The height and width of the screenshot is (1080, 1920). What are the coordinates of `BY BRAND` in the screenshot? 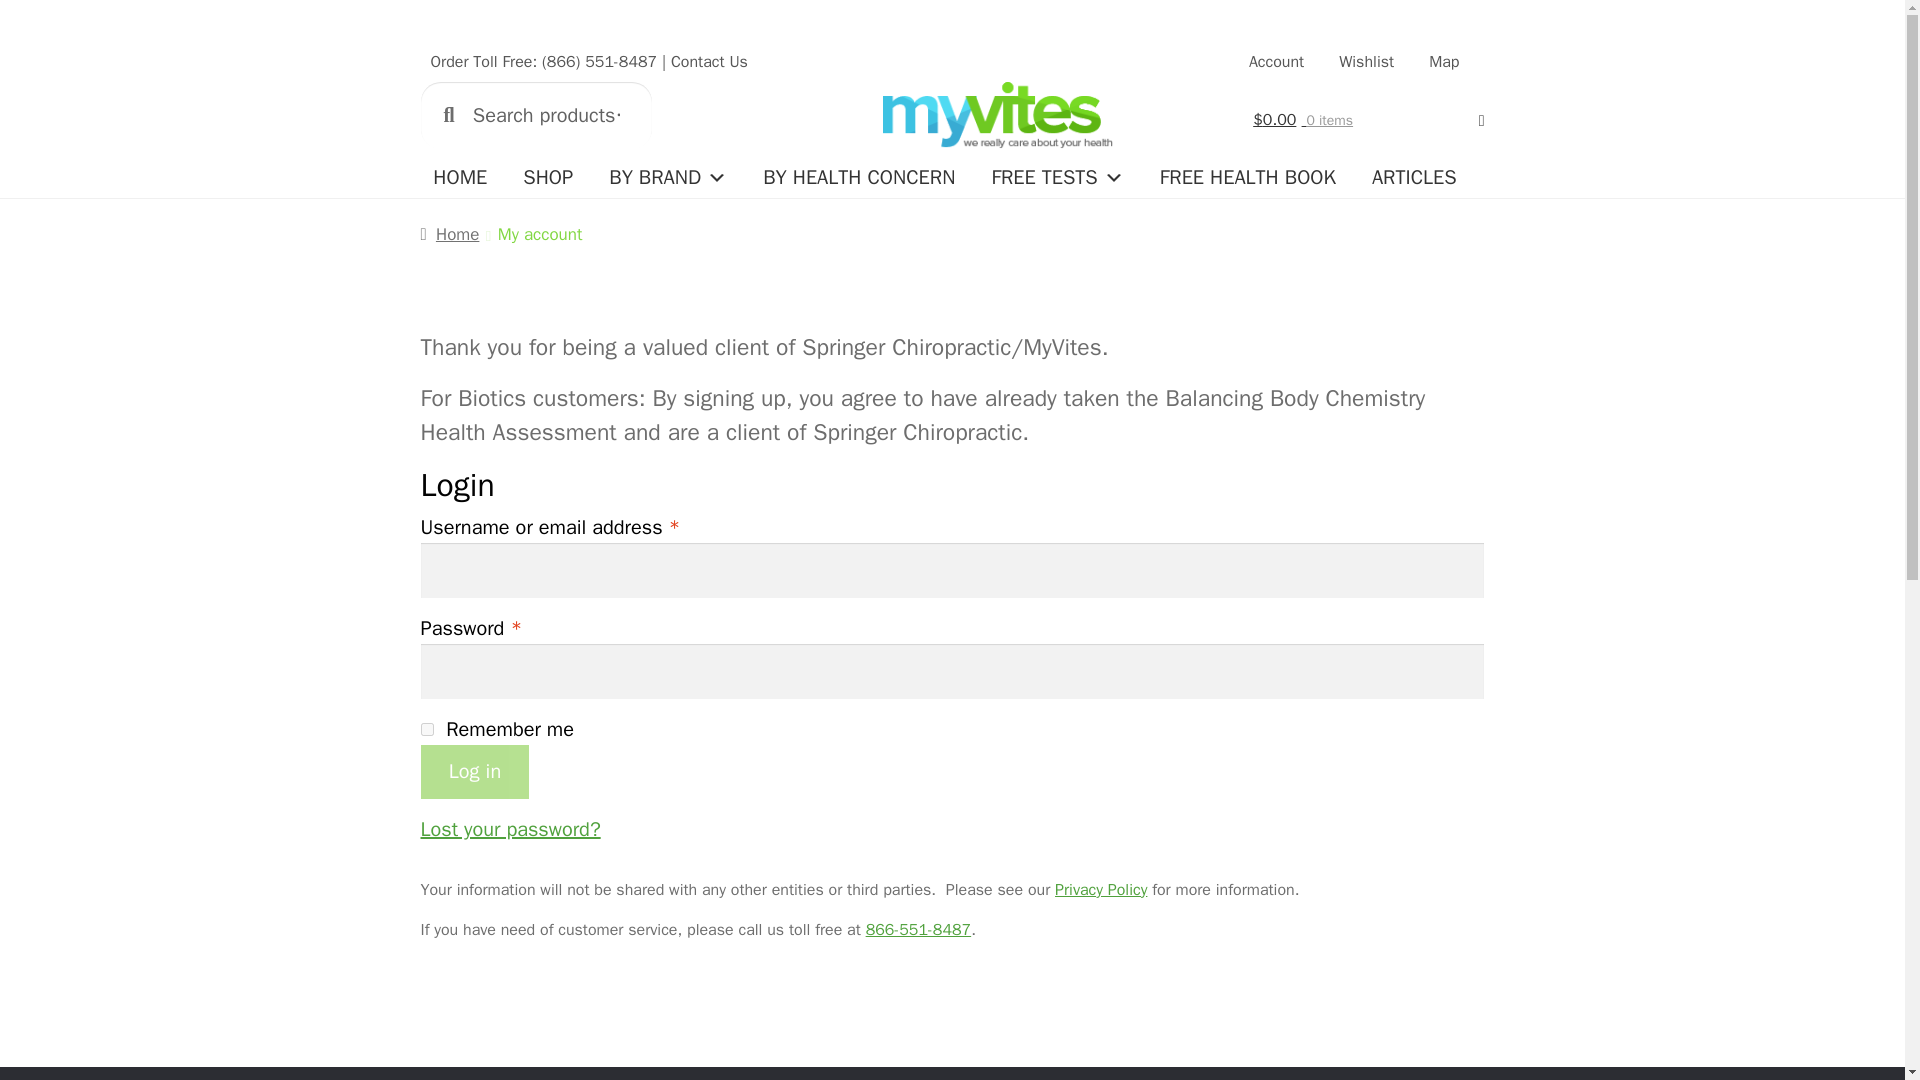 It's located at (668, 177).